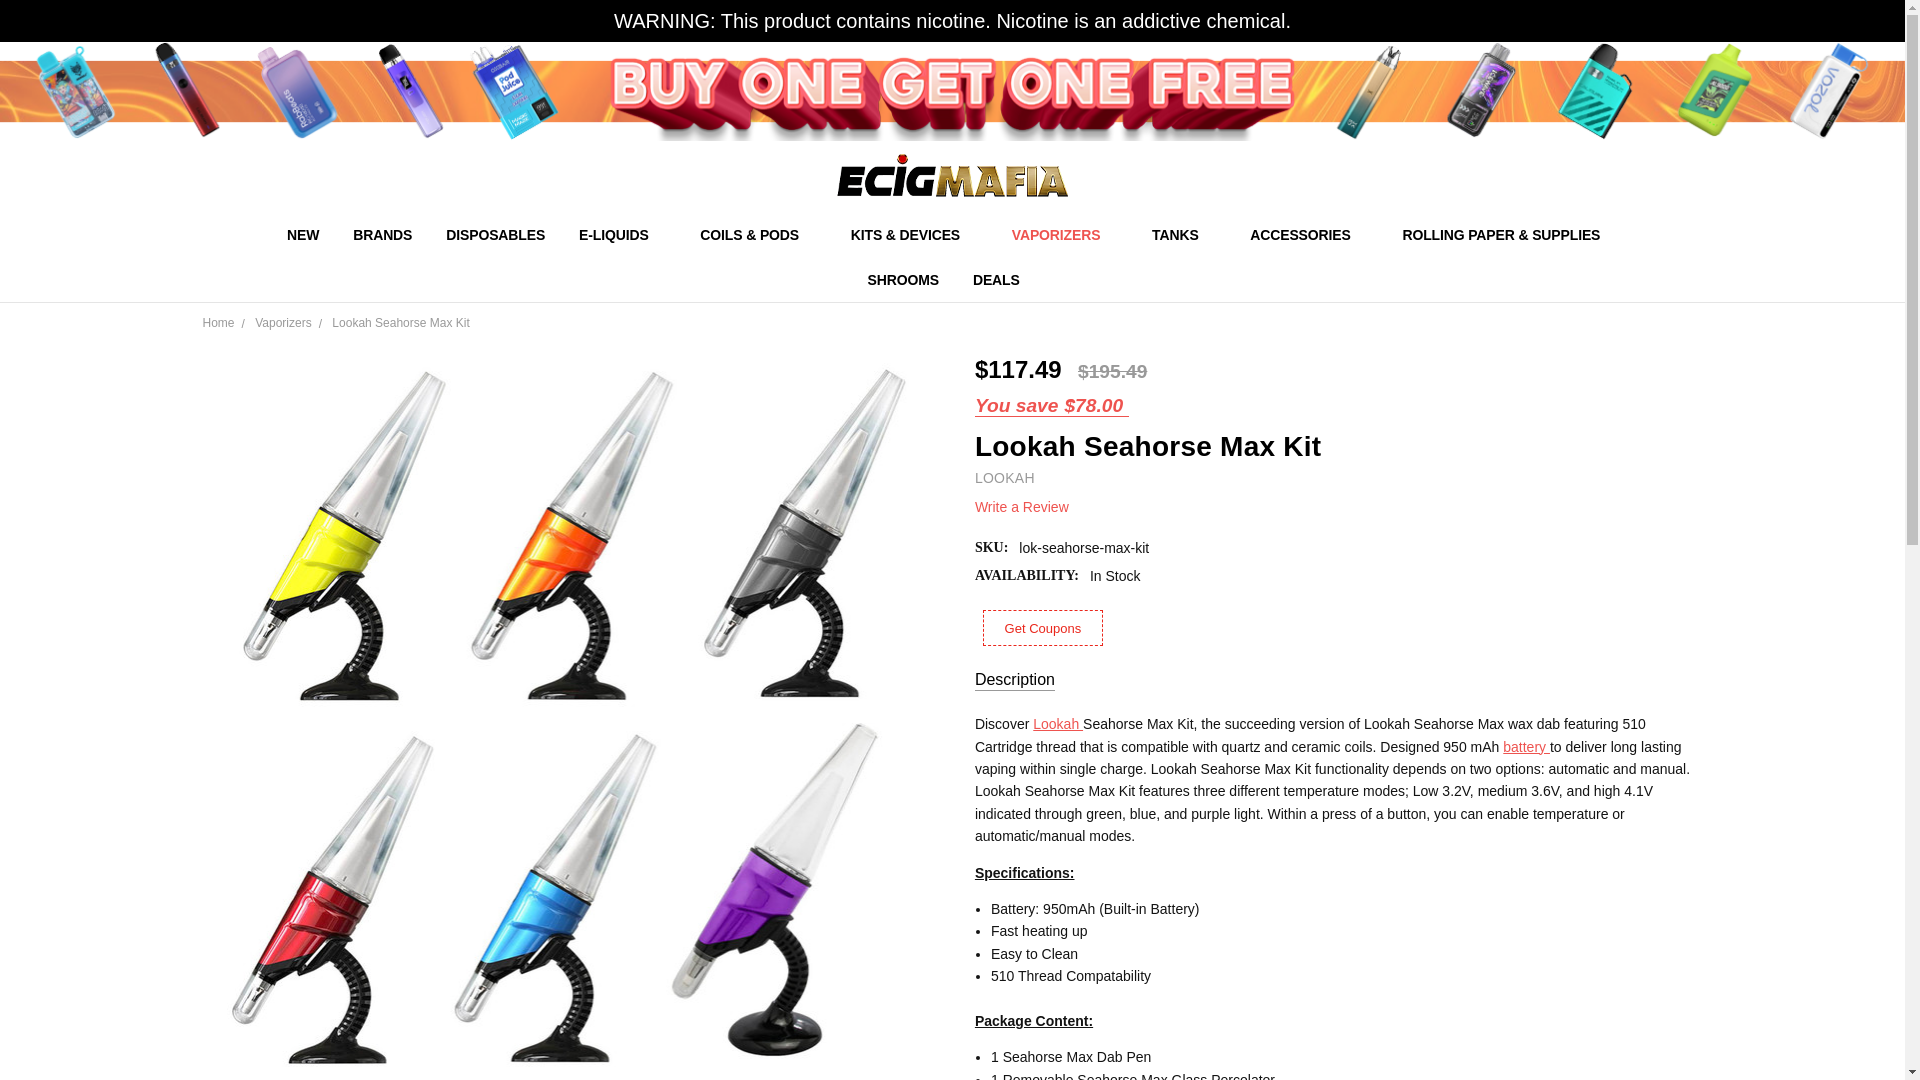 The height and width of the screenshot is (1080, 1920). Describe the element at coordinates (952, 176) in the screenshot. I see `ECigMafia` at that location.